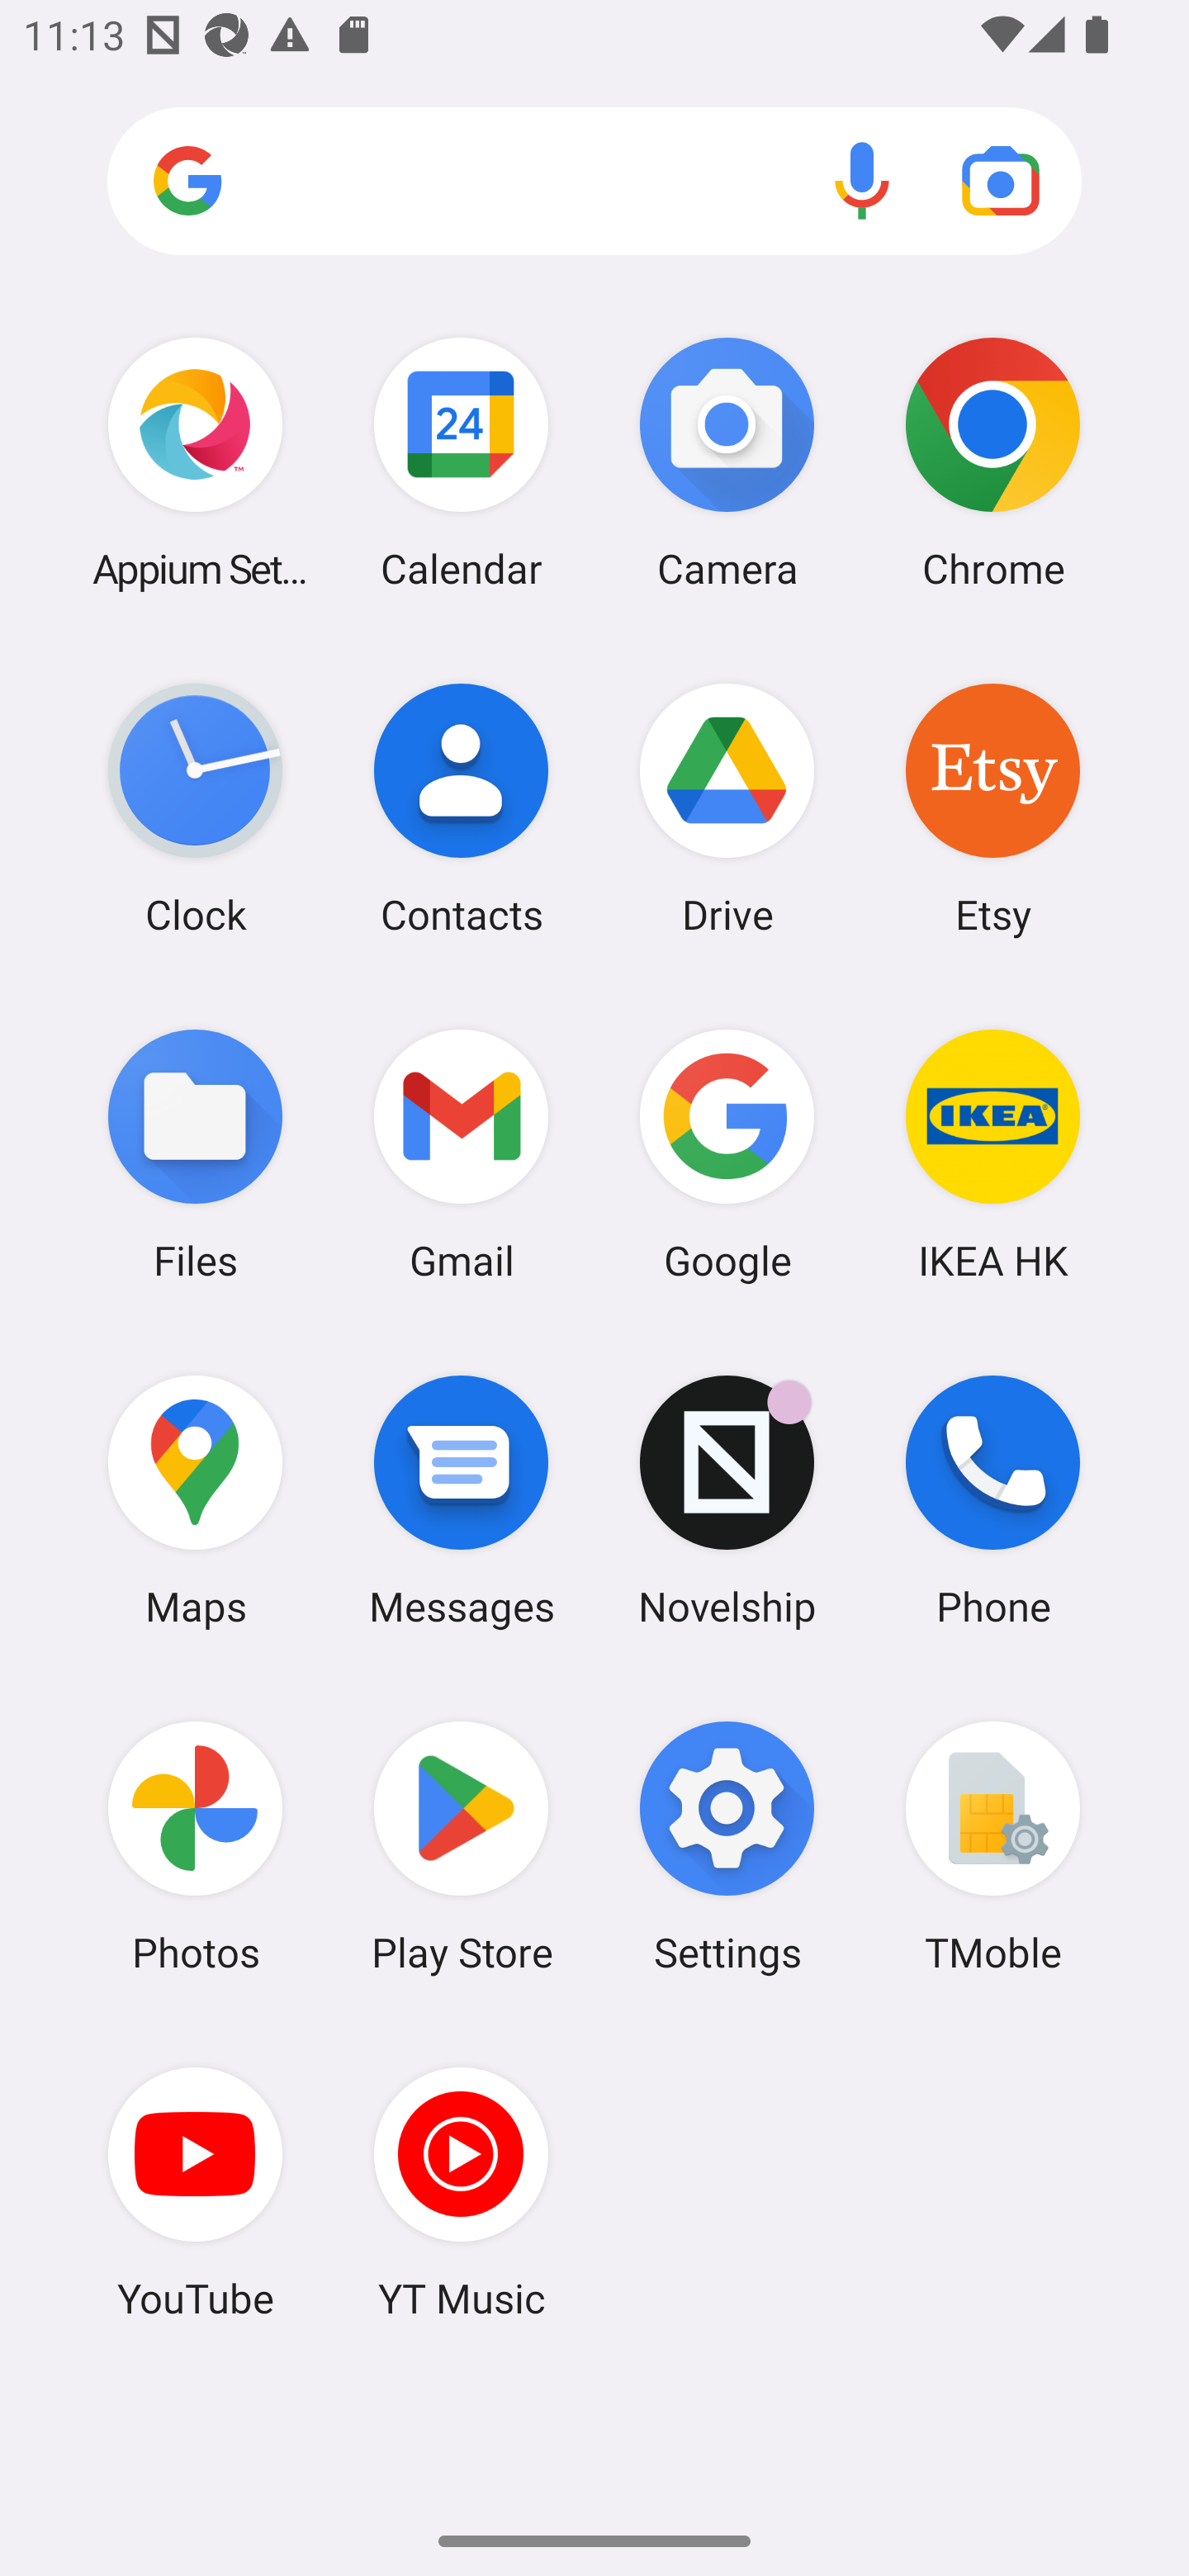 This screenshot has height=2576, width=1189. Describe the element at coordinates (195, 462) in the screenshot. I see `Appium Settings` at that location.